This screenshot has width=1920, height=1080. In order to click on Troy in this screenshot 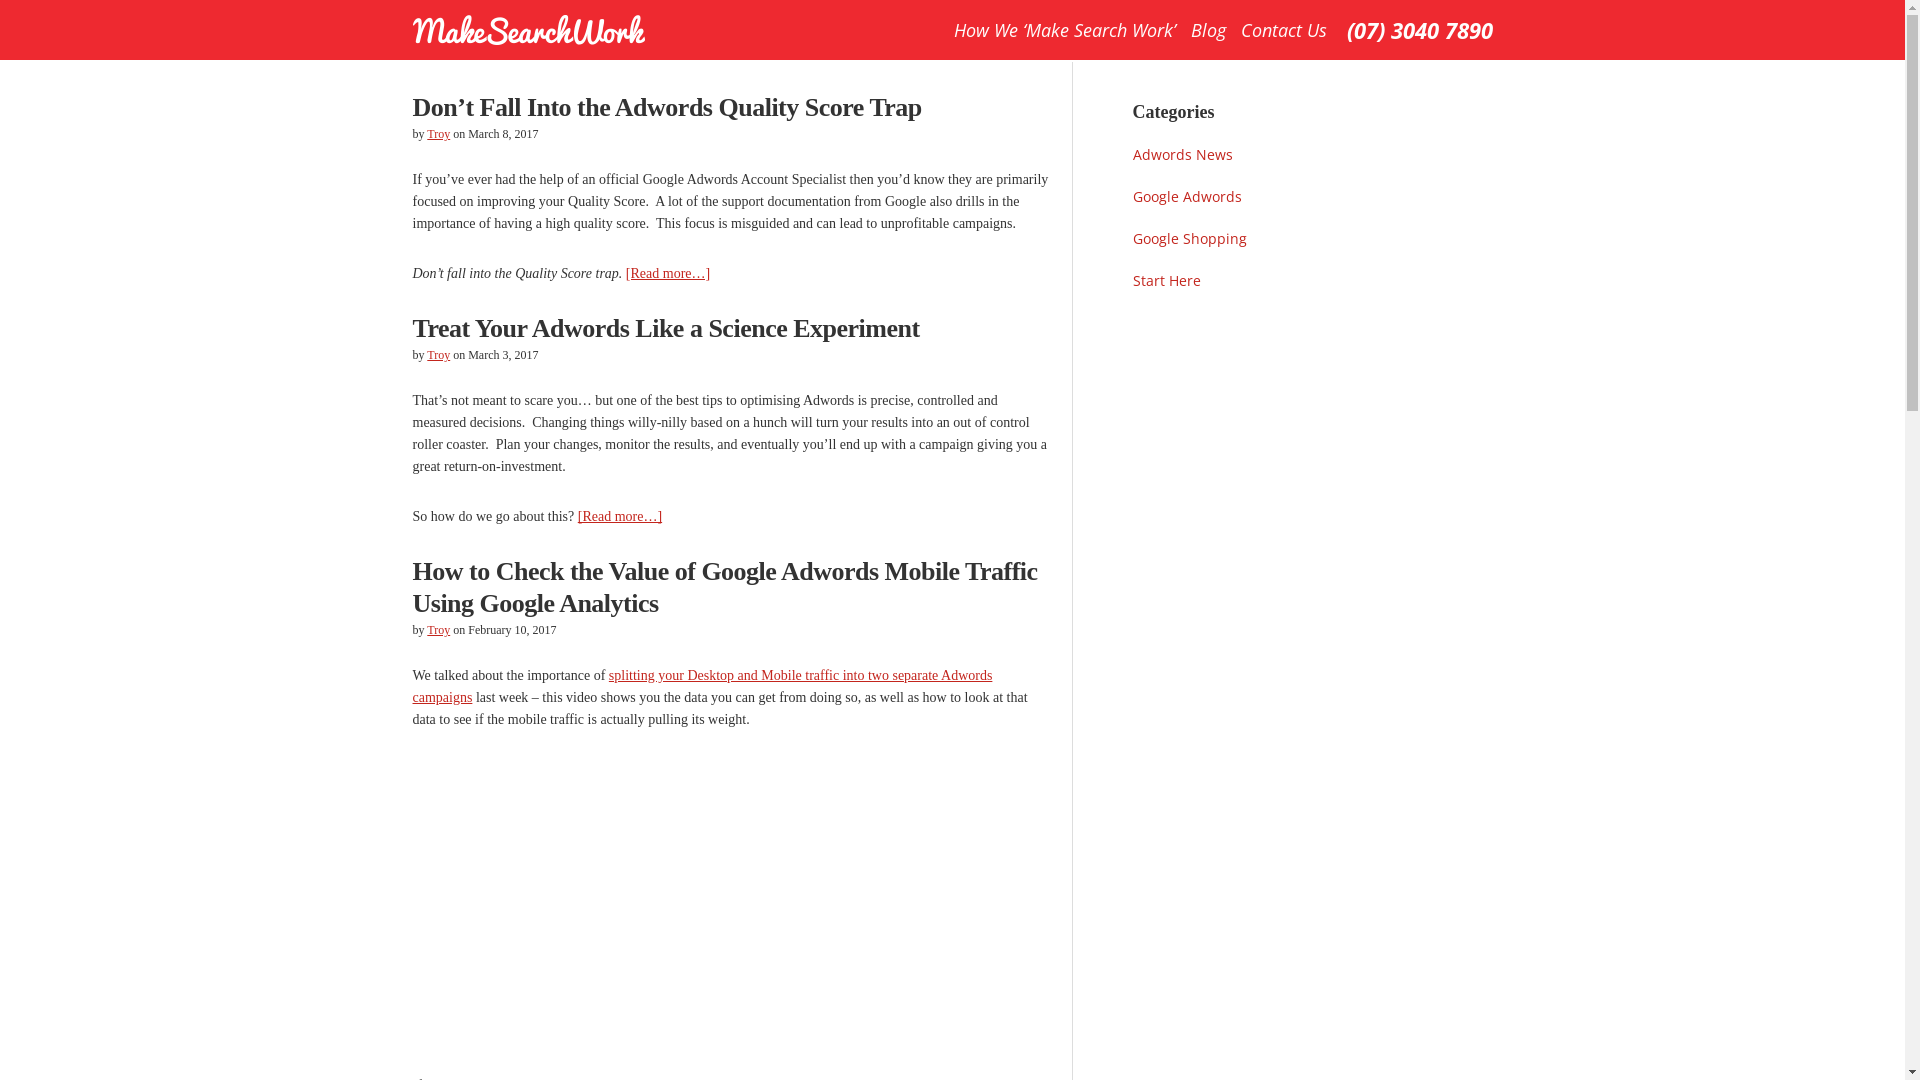, I will do `click(438, 355)`.